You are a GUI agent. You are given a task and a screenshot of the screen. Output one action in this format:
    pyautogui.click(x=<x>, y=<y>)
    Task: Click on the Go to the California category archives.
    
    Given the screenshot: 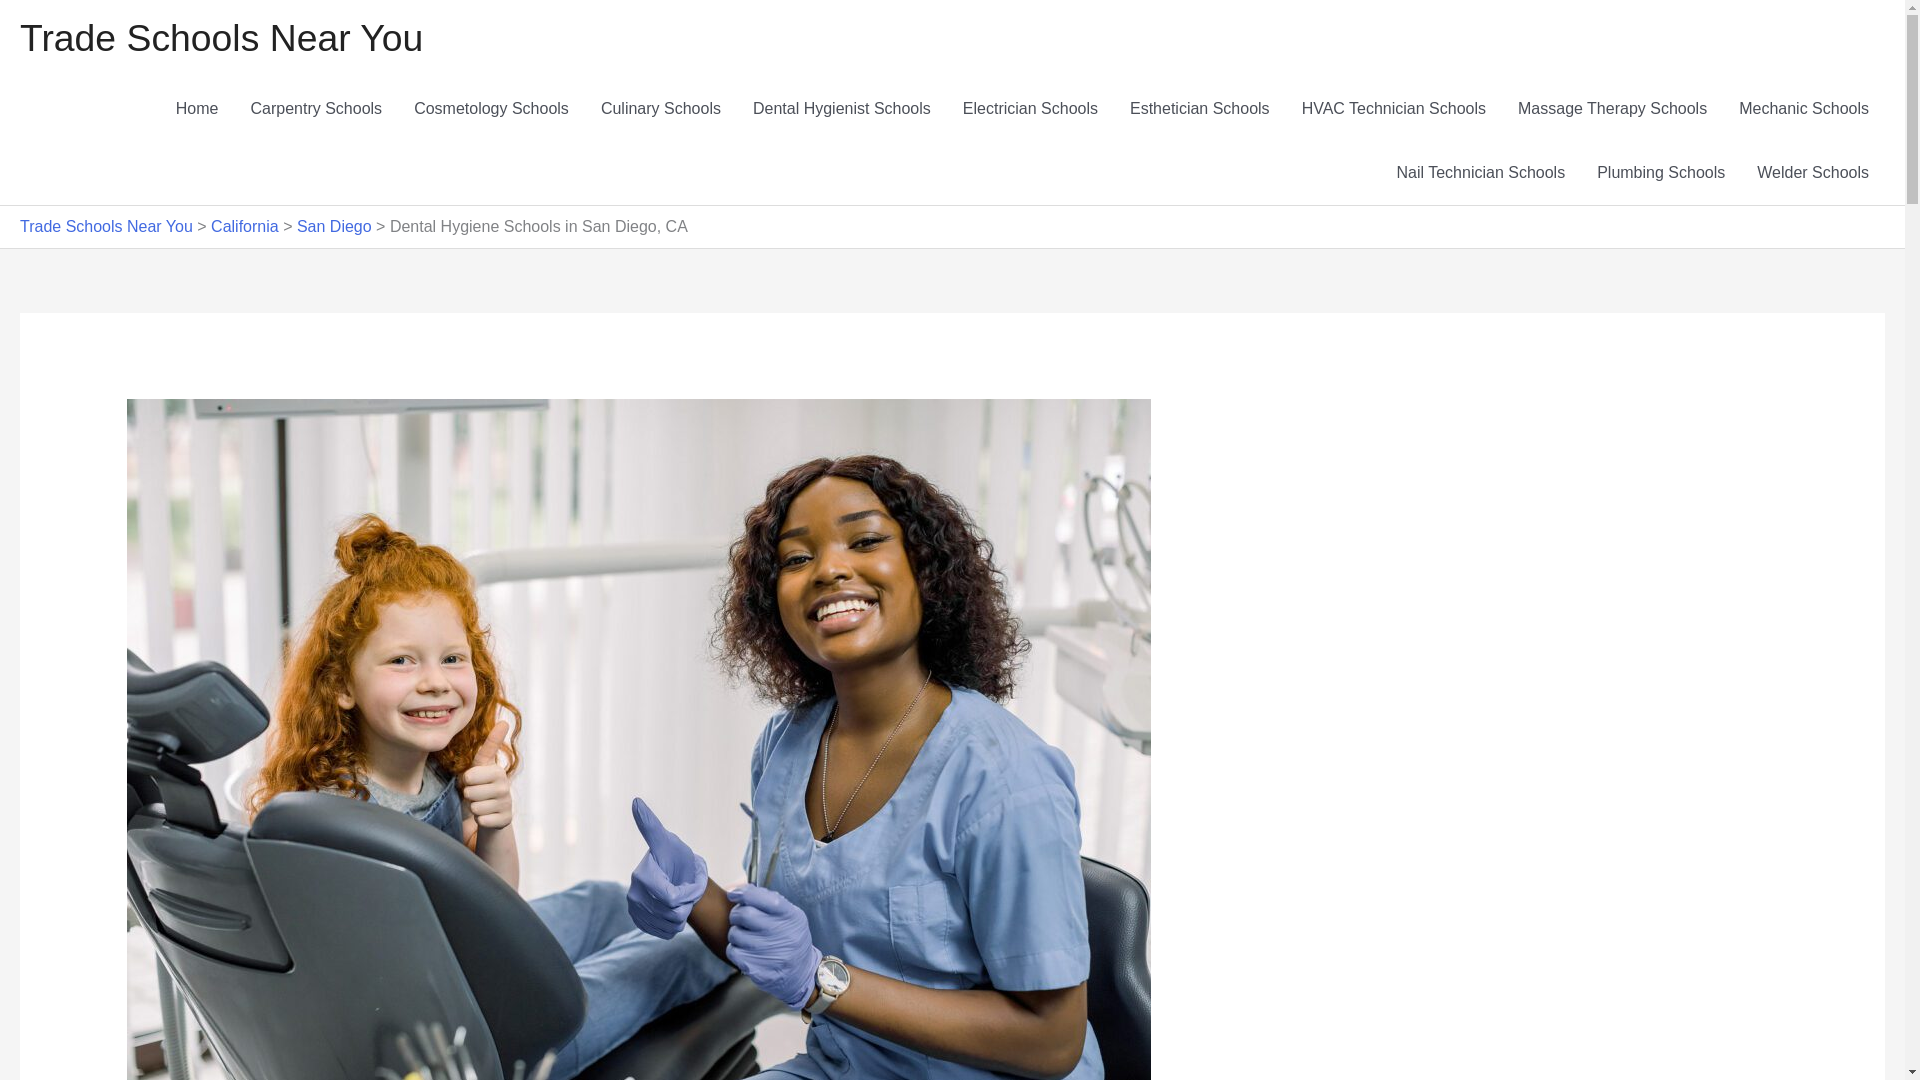 What is the action you would take?
    pyautogui.click(x=244, y=226)
    